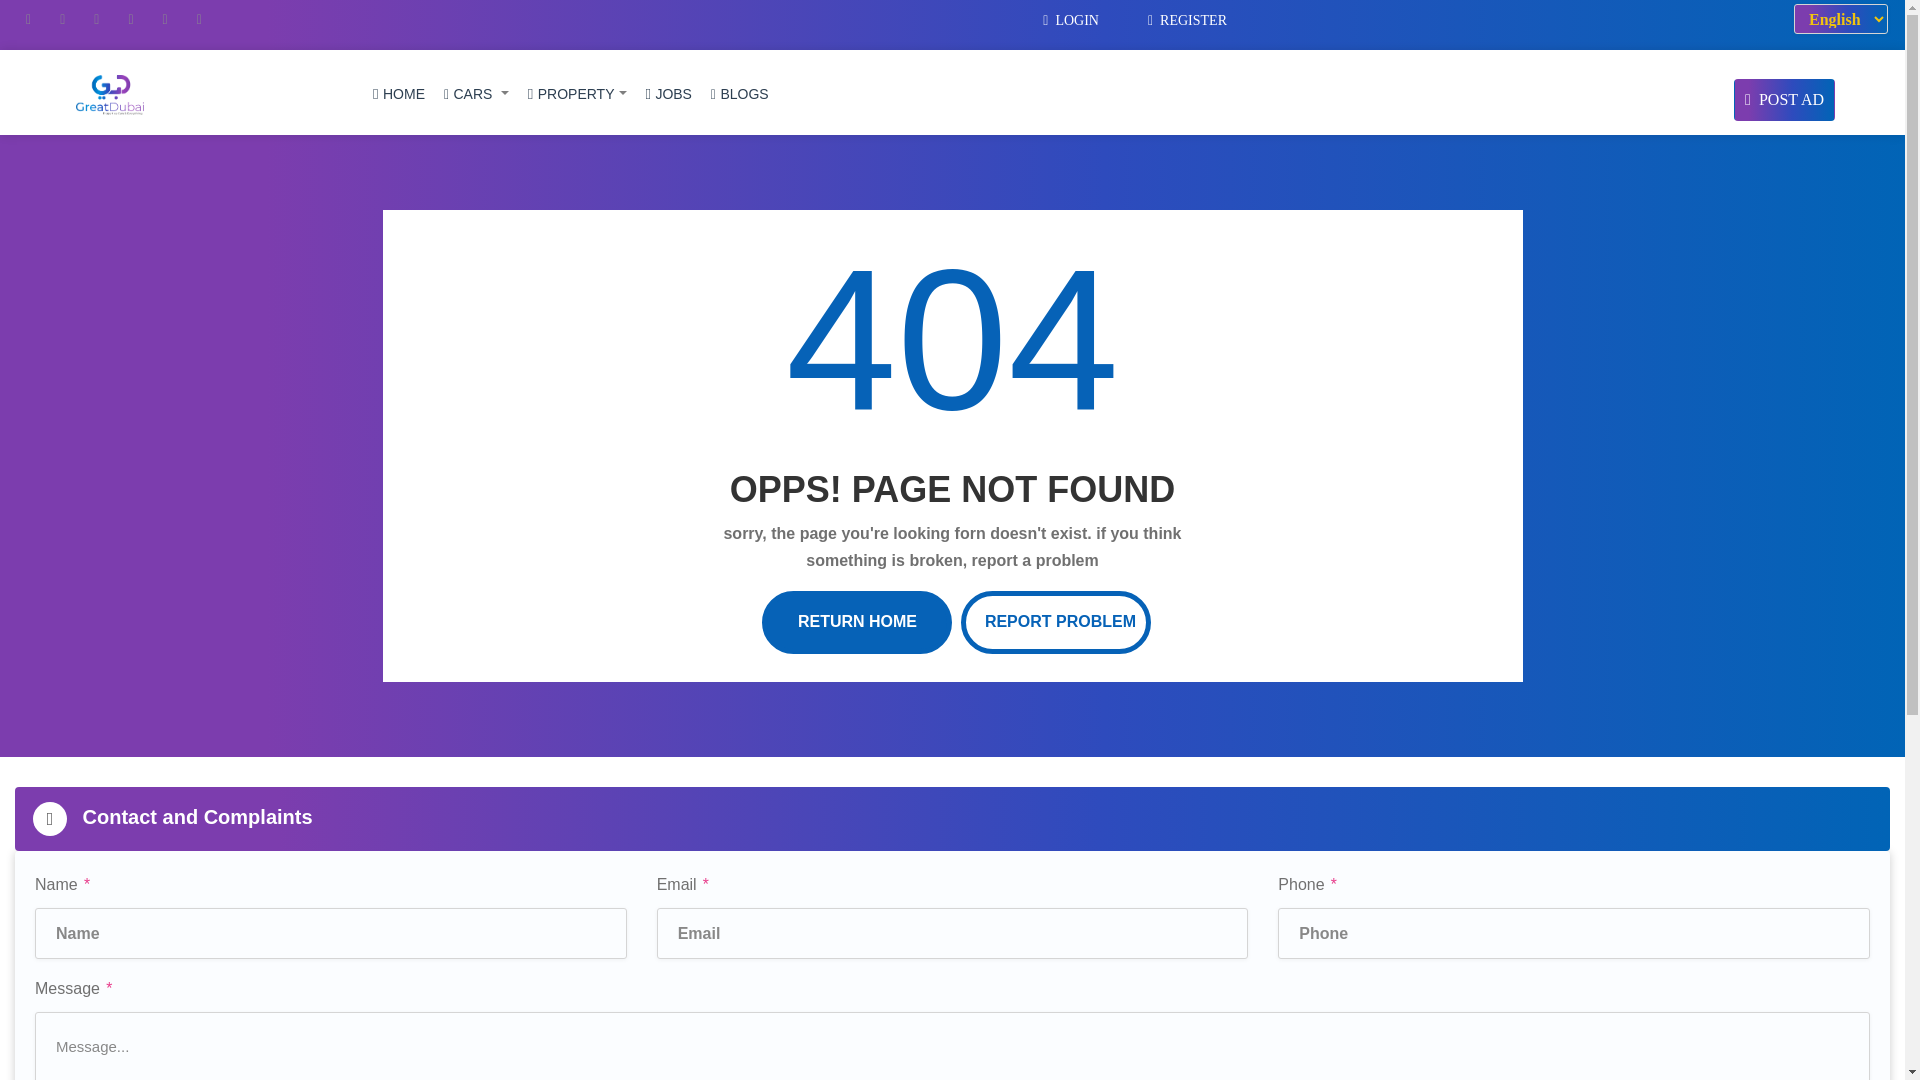 The width and height of the screenshot is (1920, 1080). Describe the element at coordinates (64, 18) in the screenshot. I see `Twitter` at that location.